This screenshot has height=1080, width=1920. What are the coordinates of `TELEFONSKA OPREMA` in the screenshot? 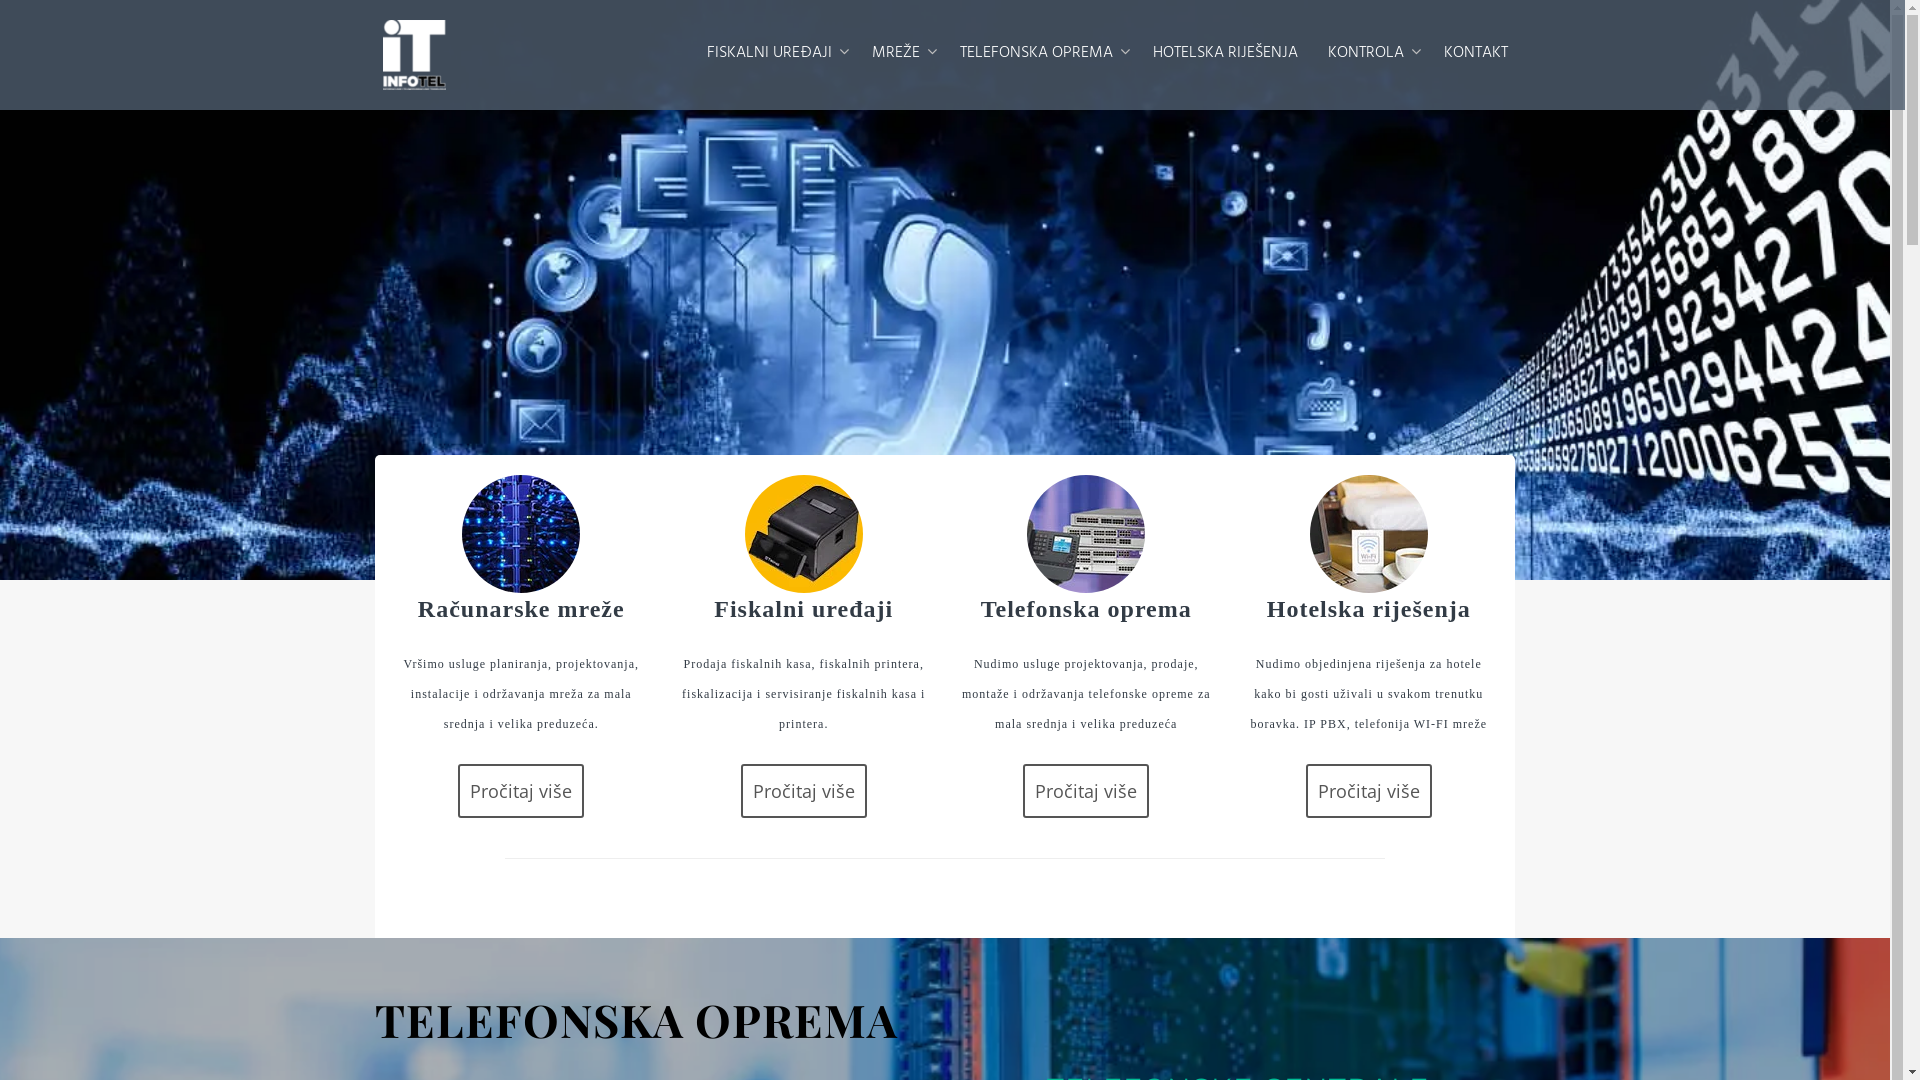 It's located at (1040, 54).